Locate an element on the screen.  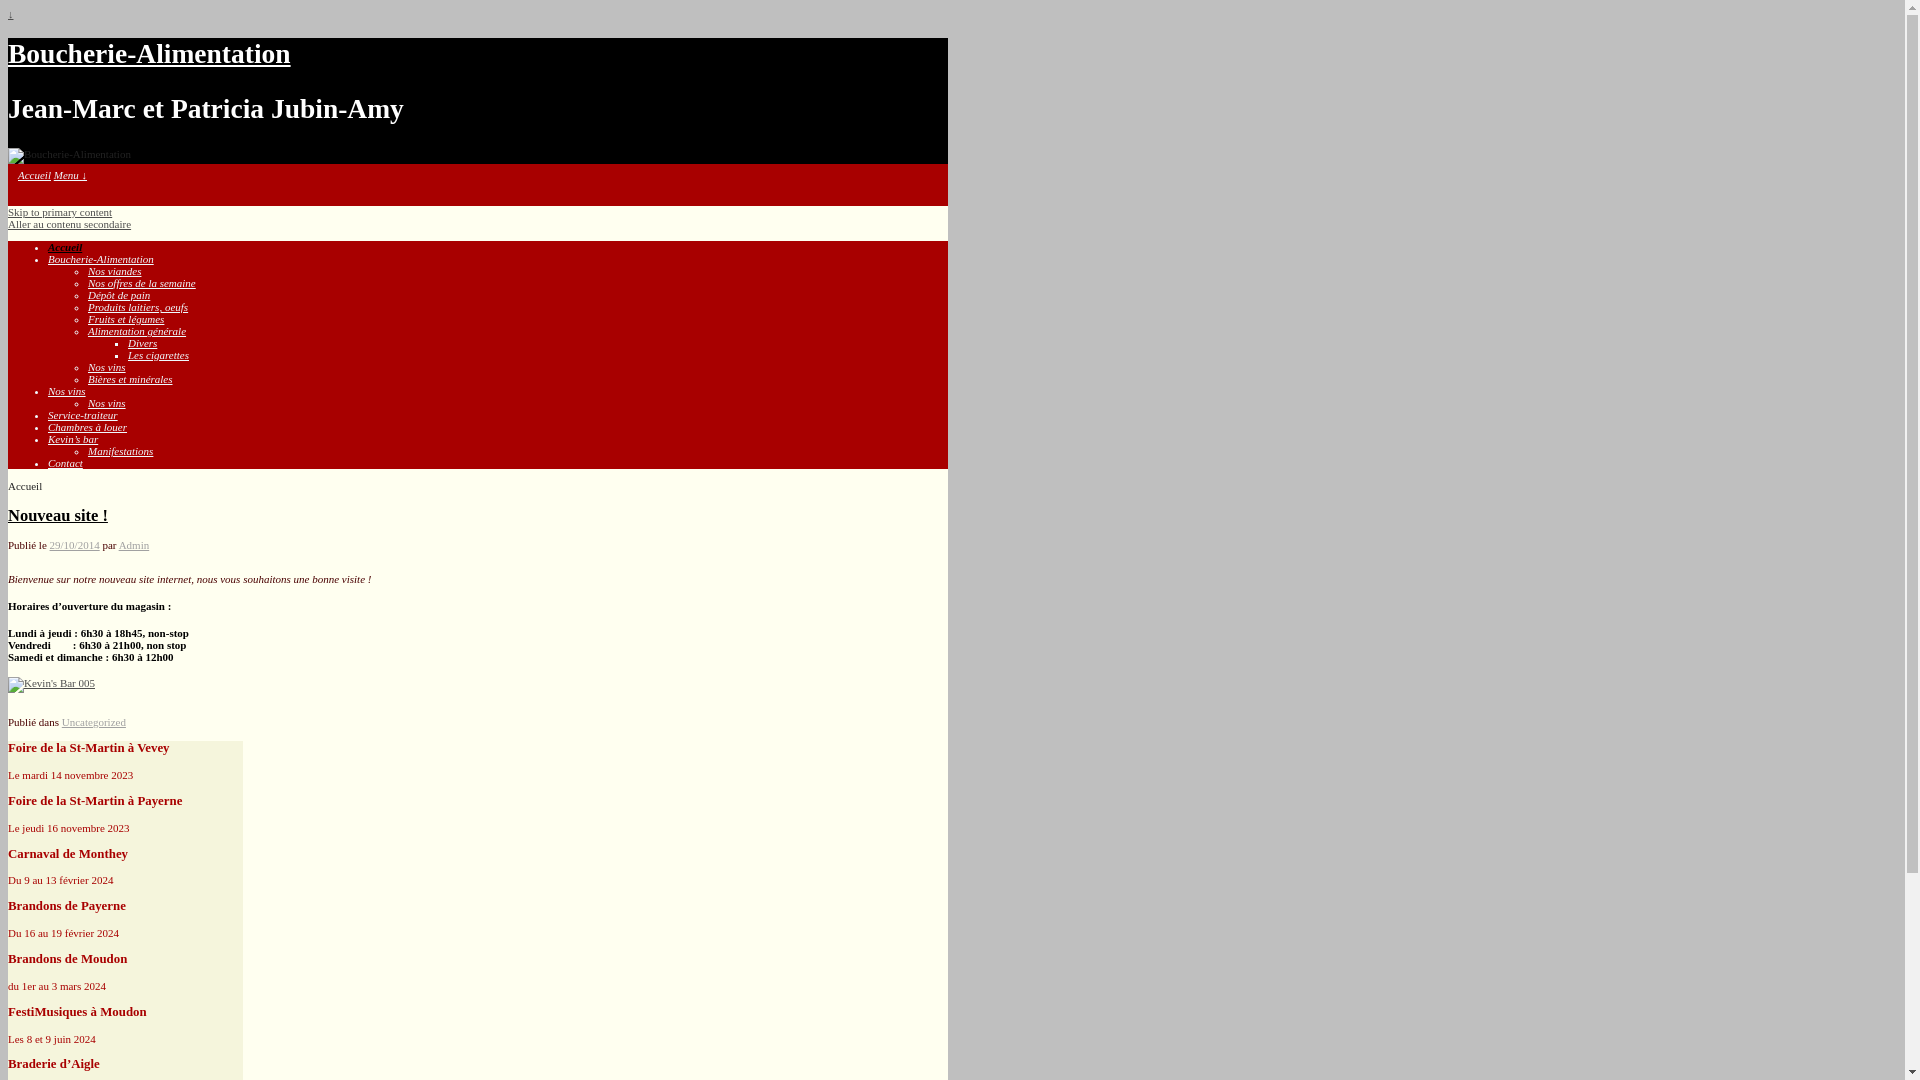
Divers is located at coordinates (142, 343).